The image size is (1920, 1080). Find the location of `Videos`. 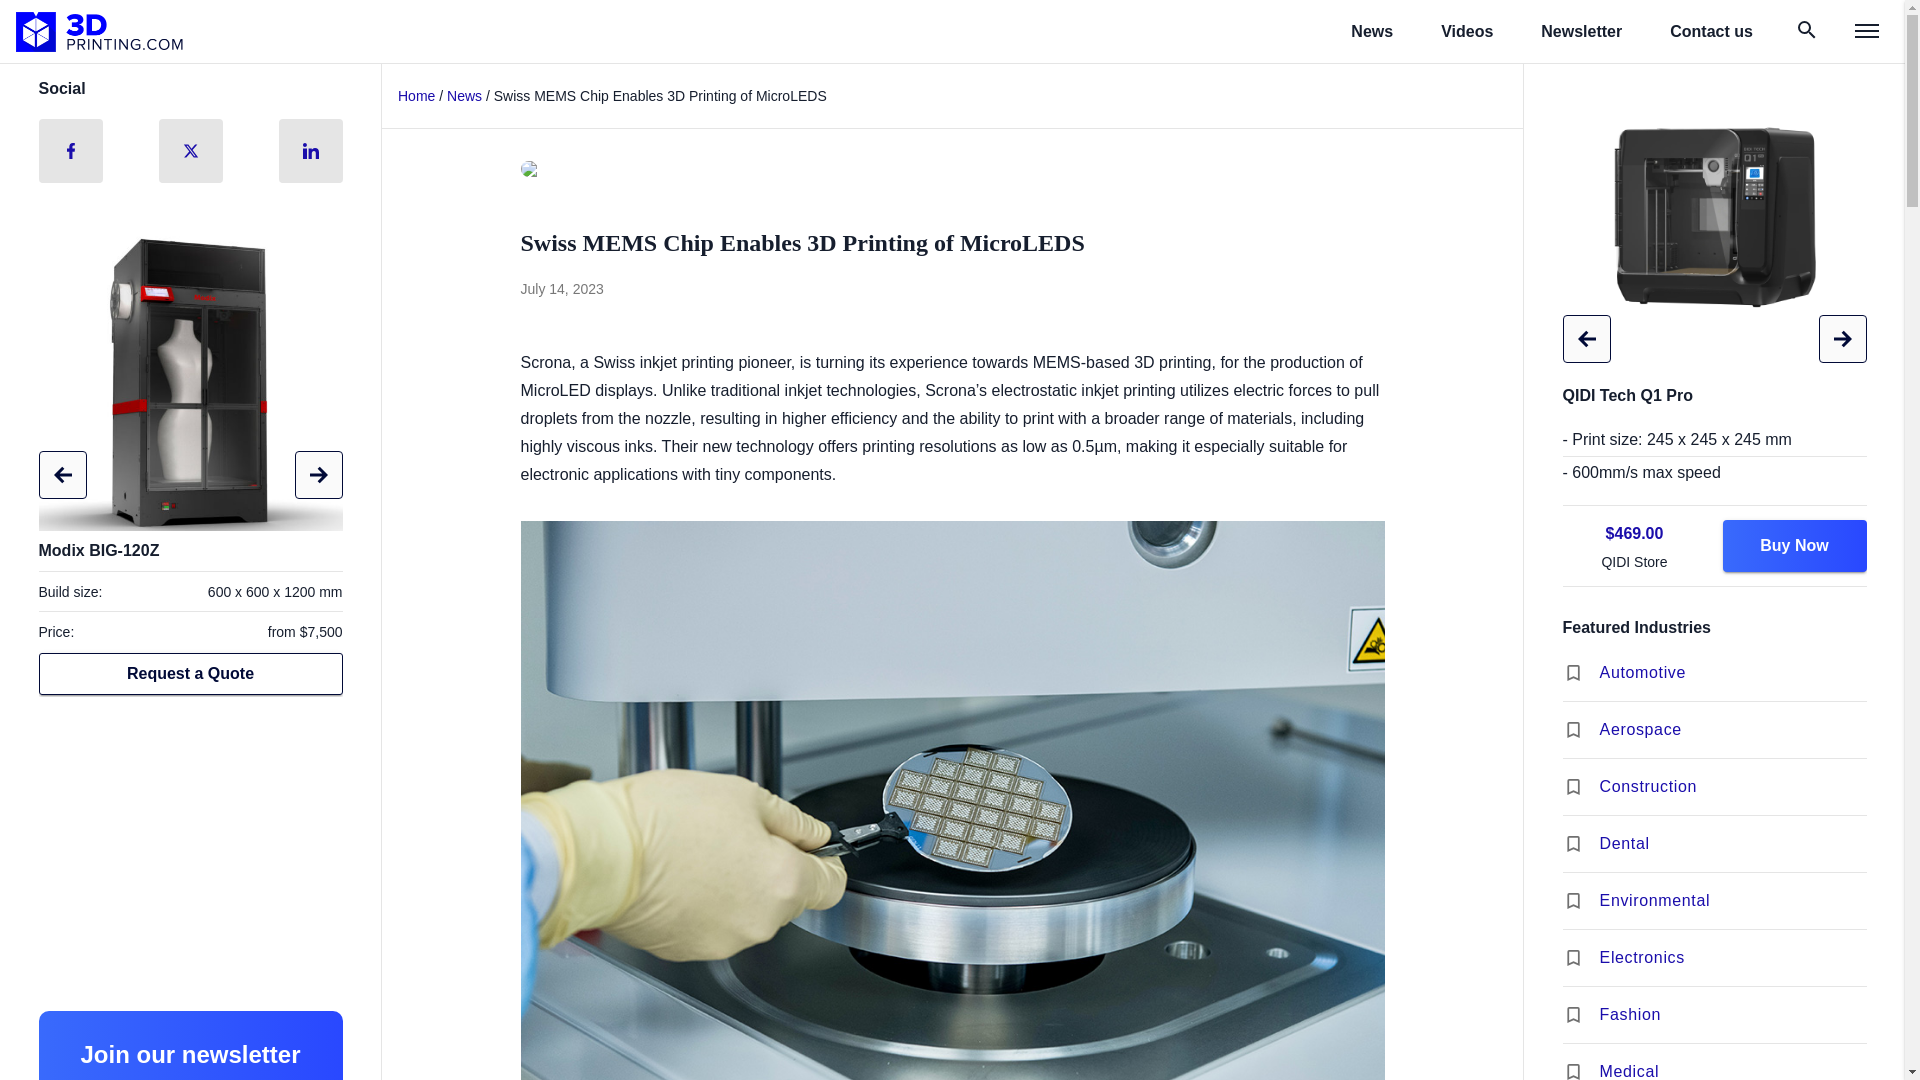

Videos is located at coordinates (1466, 32).